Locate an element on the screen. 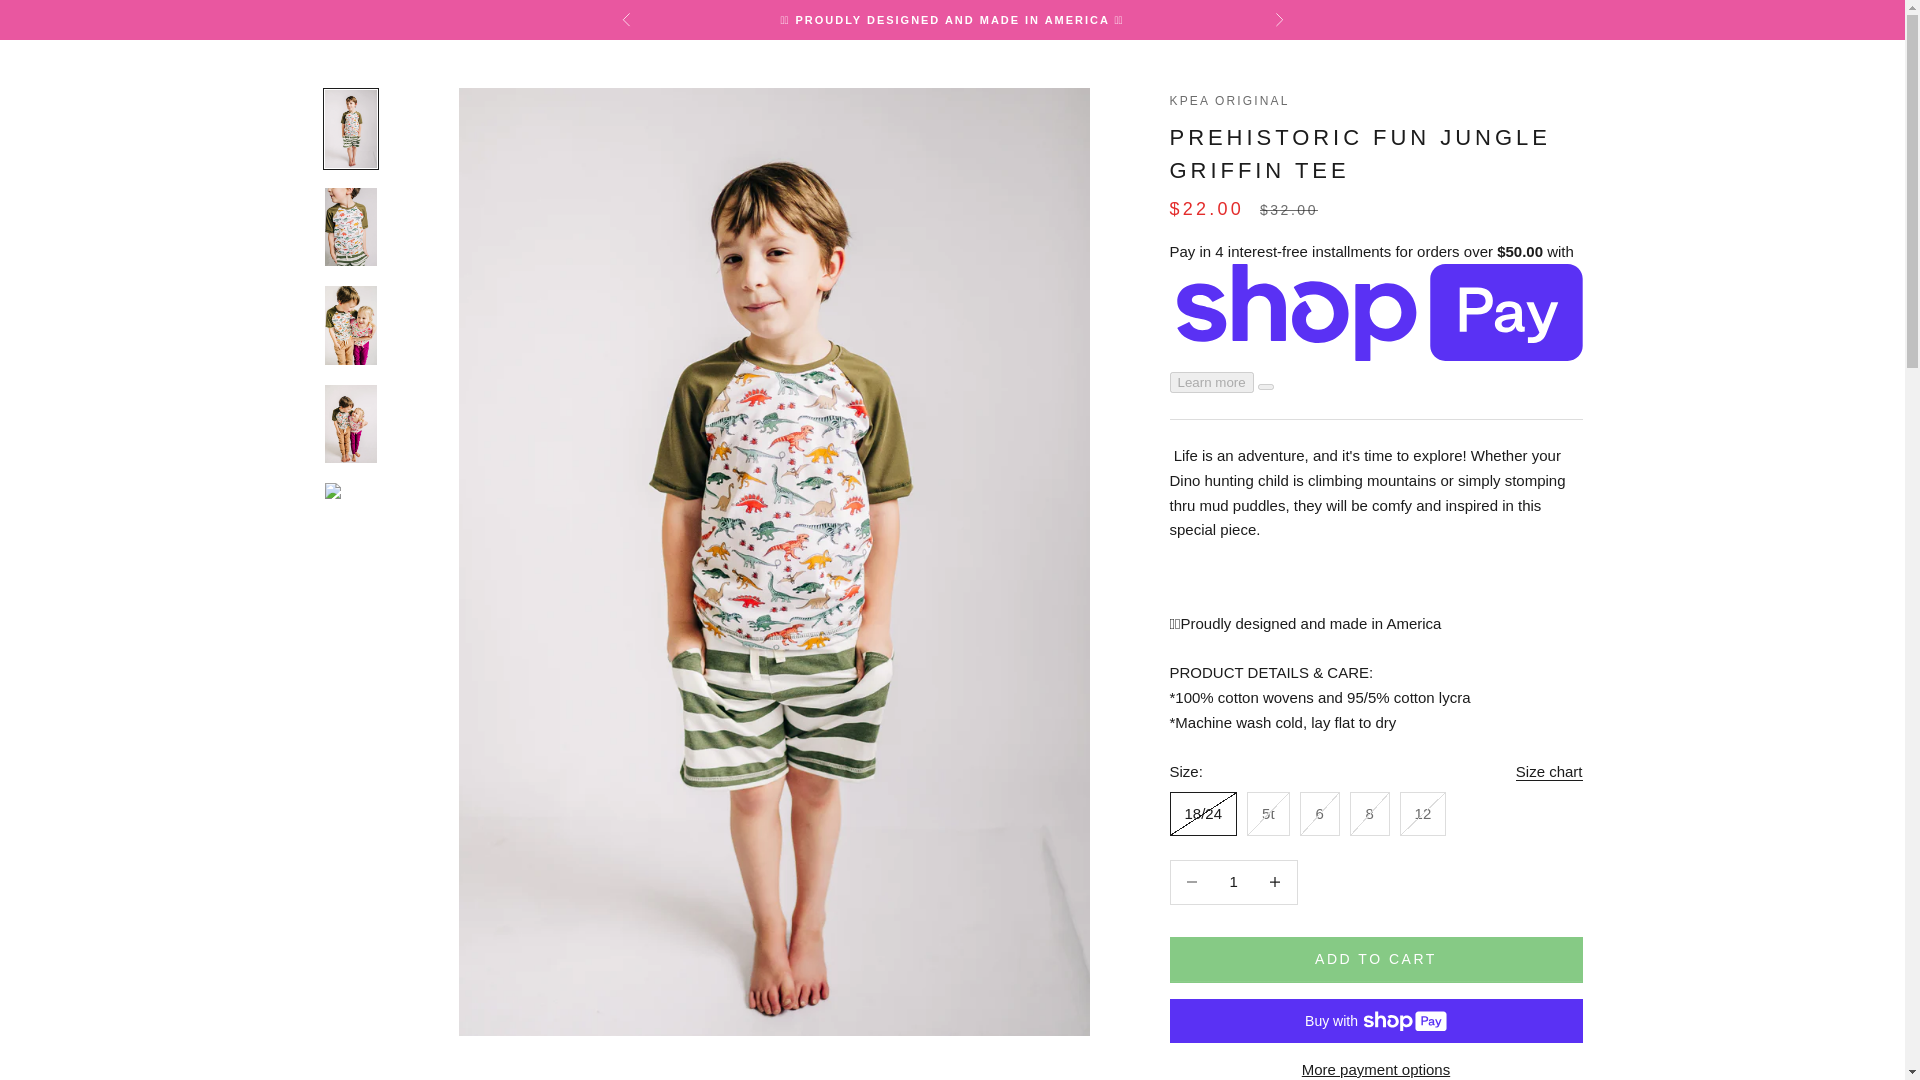  Size chart is located at coordinates (1549, 772).